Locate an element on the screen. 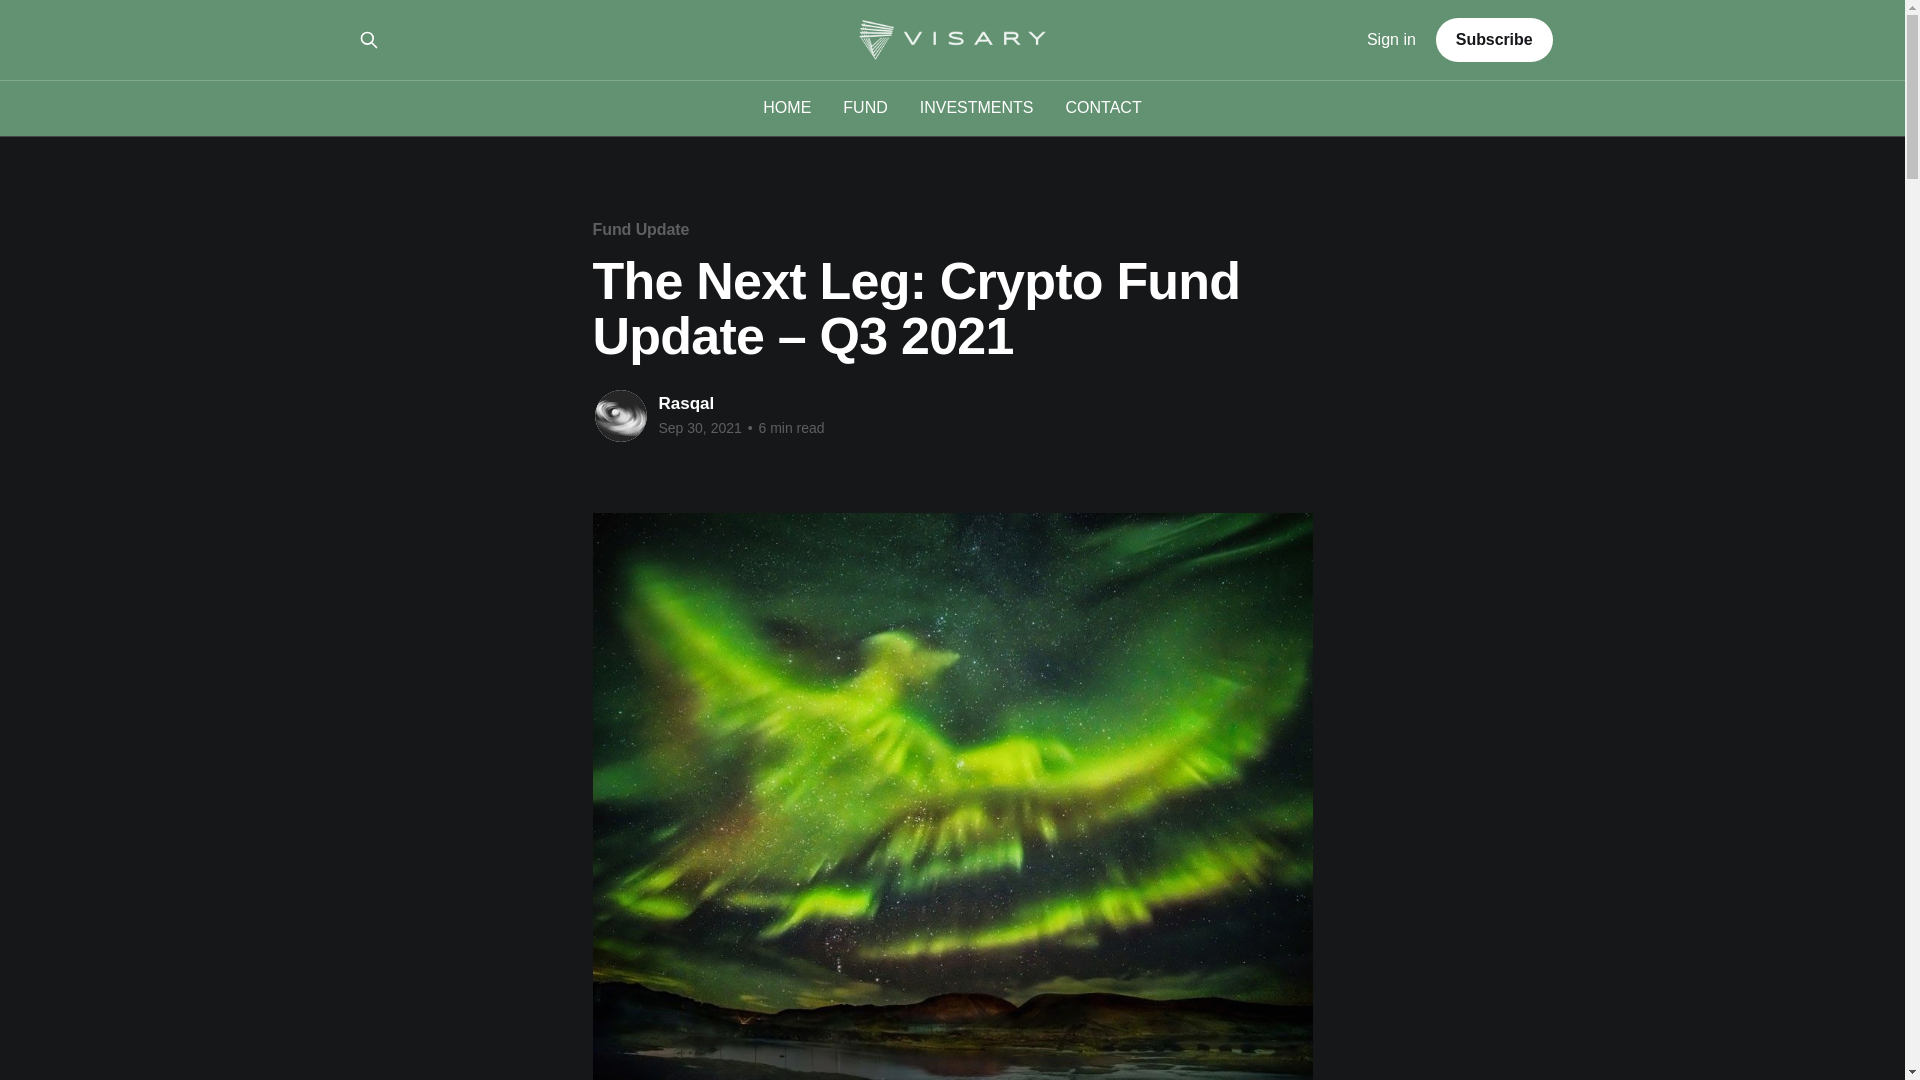 The image size is (1920, 1080). INVESTMENTS is located at coordinates (976, 106).